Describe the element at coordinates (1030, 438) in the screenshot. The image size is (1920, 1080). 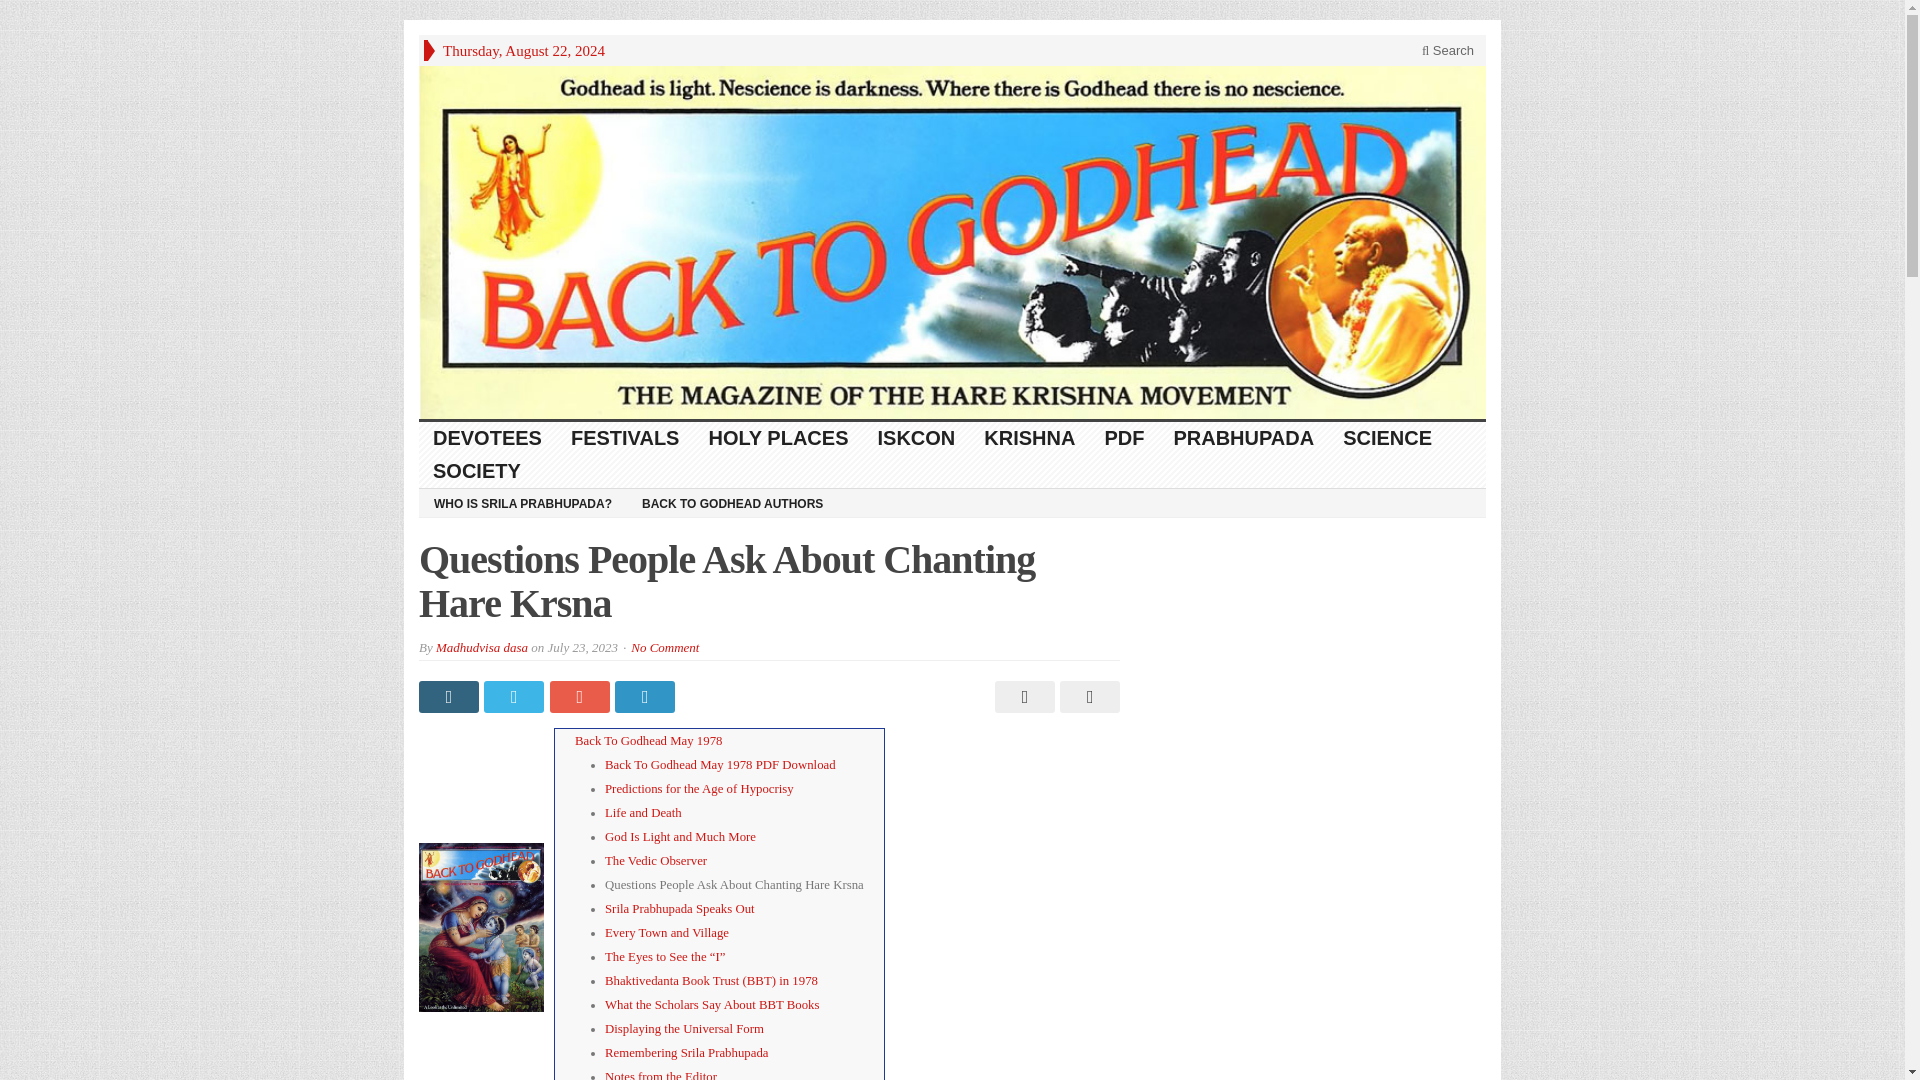
I see `KRISHNA` at that location.